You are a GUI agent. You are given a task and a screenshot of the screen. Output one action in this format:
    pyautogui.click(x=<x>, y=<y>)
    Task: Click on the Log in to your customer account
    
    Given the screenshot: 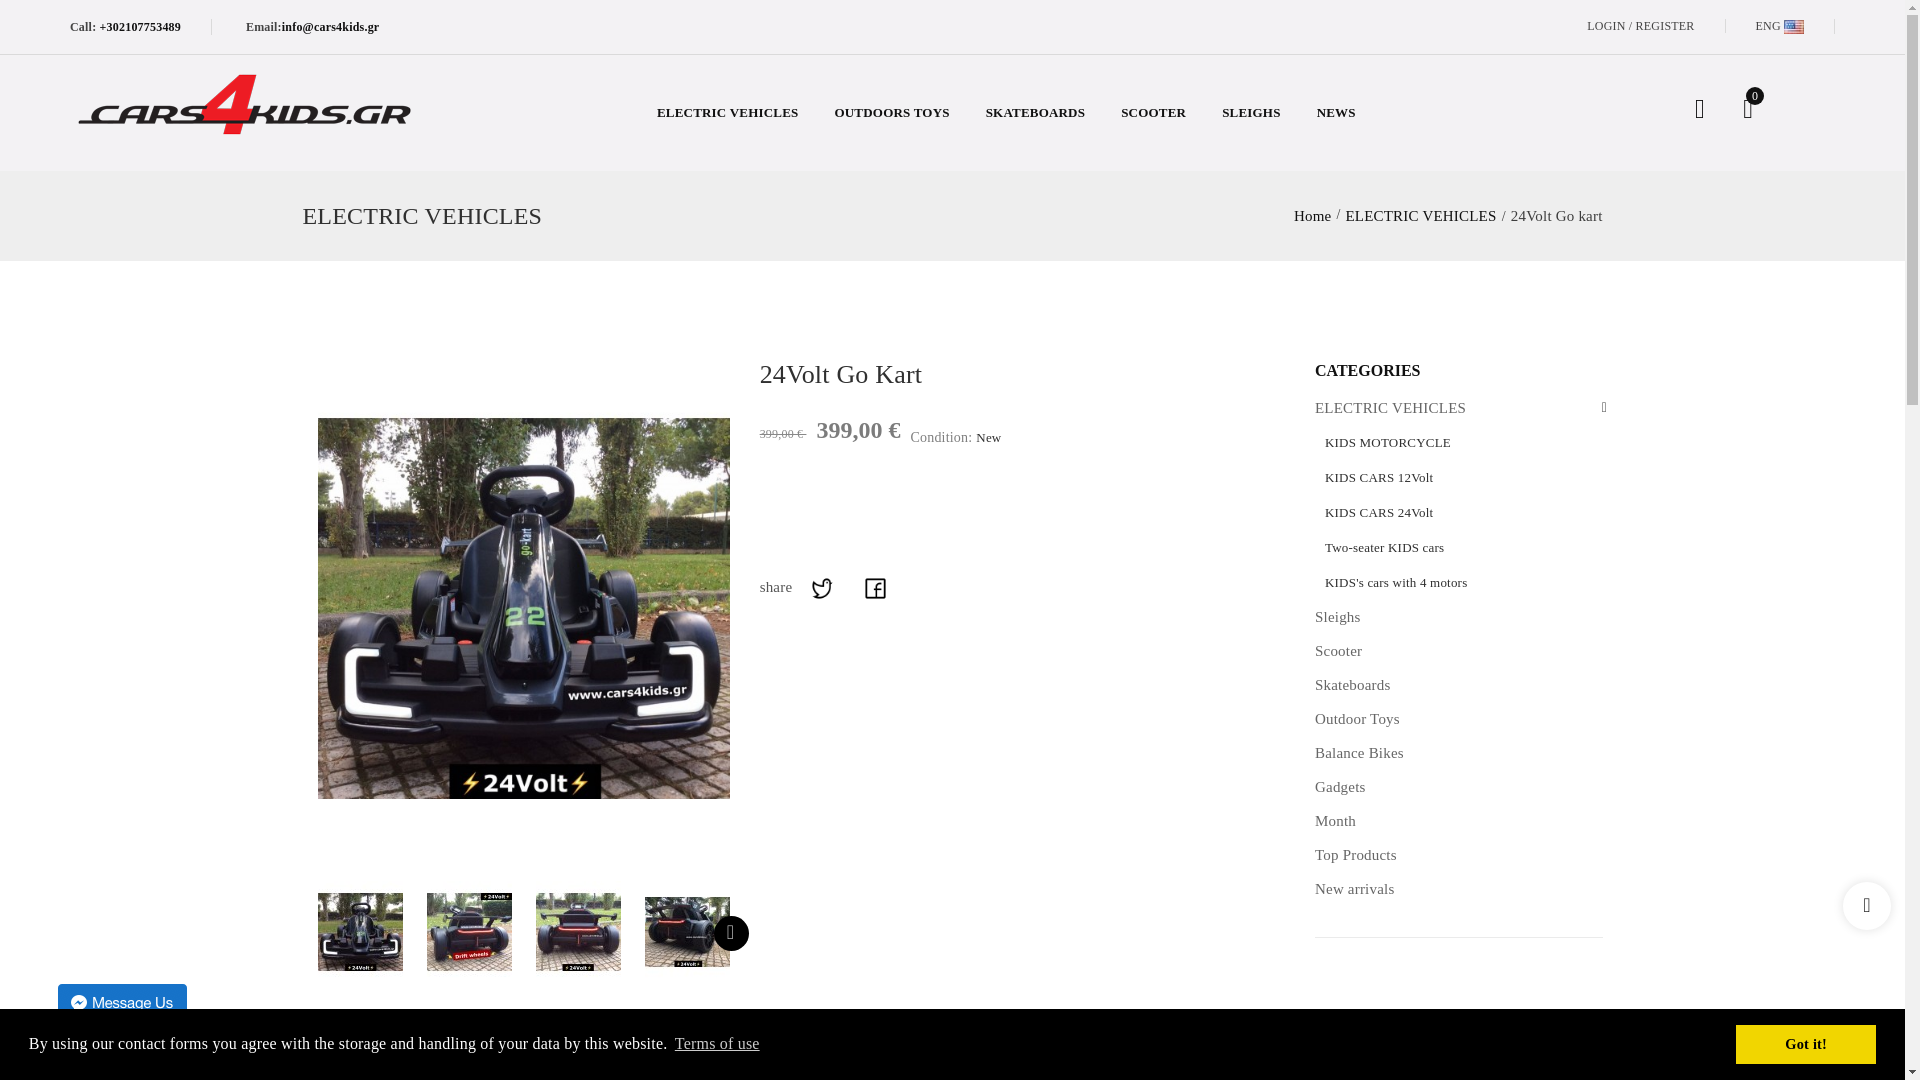 What is the action you would take?
    pyautogui.click(x=1662, y=26)
    